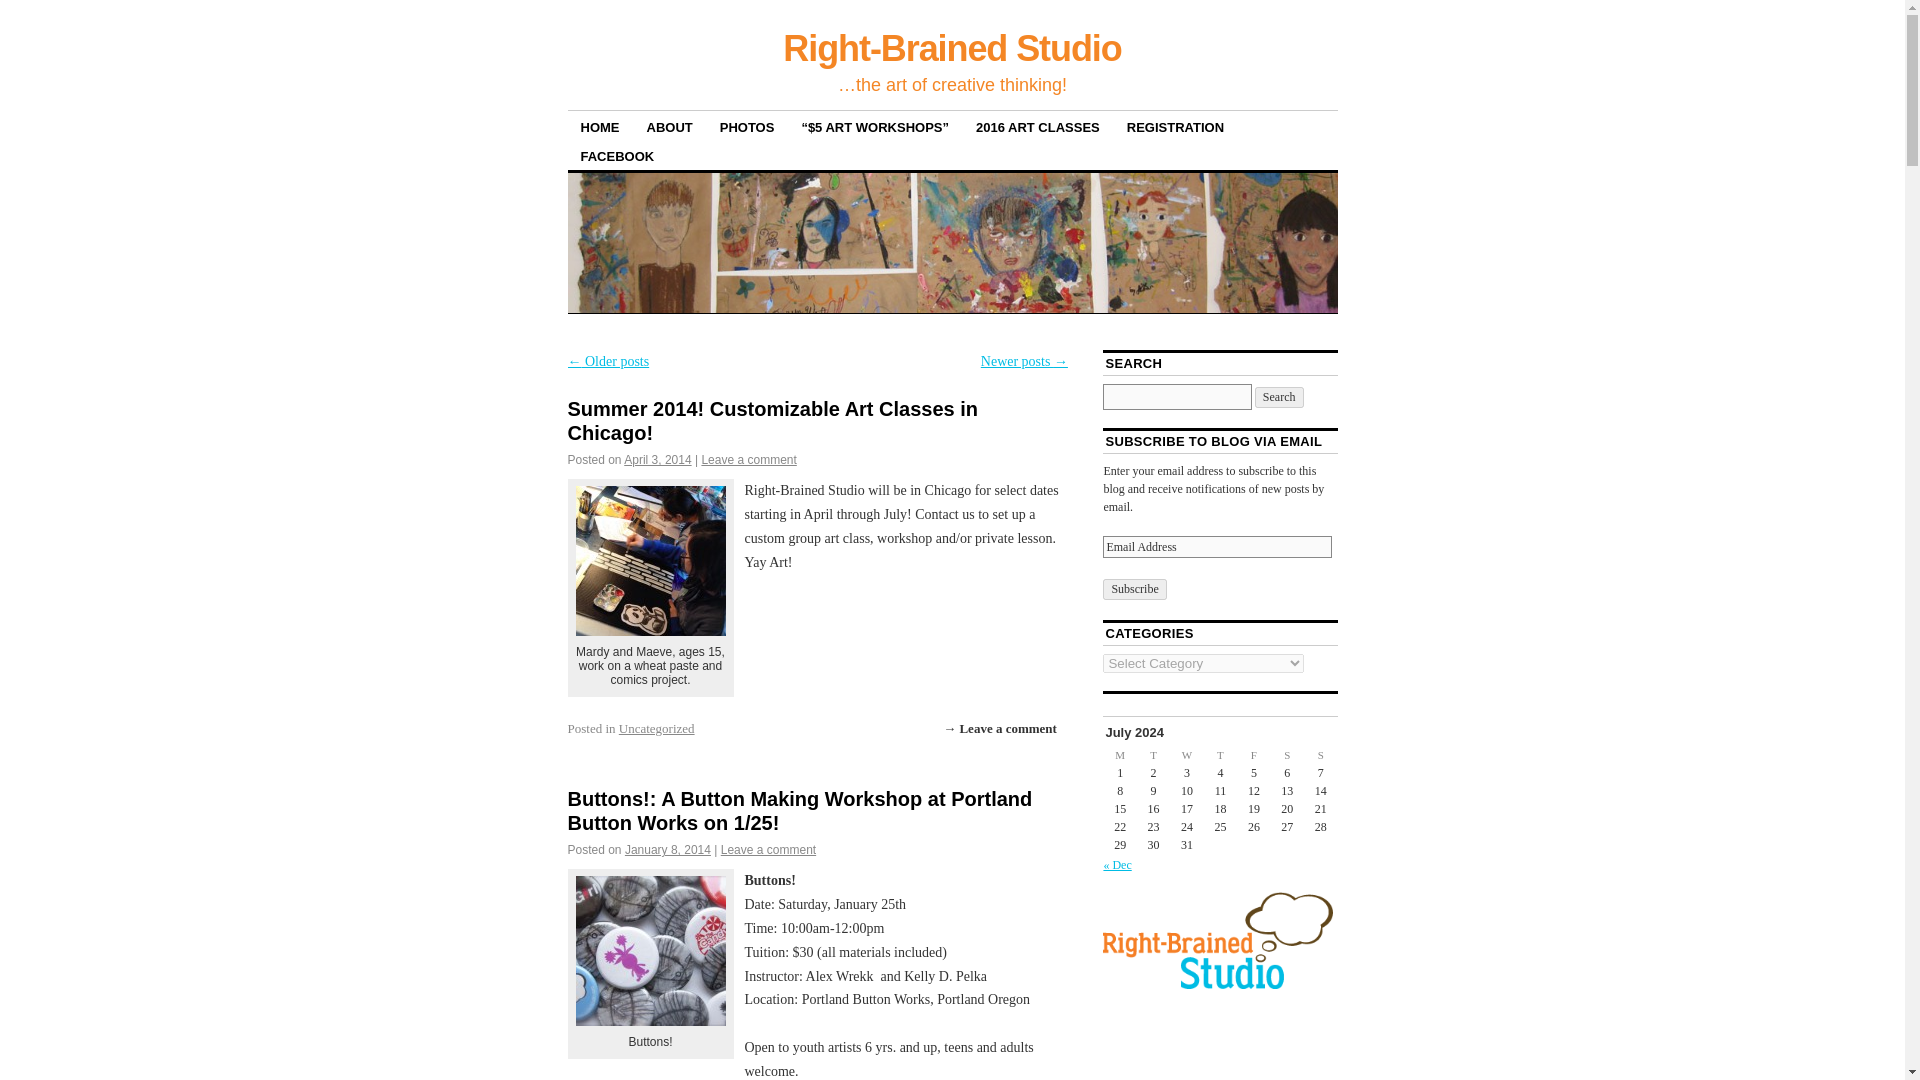 This screenshot has width=1920, height=1080. What do you see at coordinates (670, 126) in the screenshot?
I see `ABOUT` at bounding box center [670, 126].